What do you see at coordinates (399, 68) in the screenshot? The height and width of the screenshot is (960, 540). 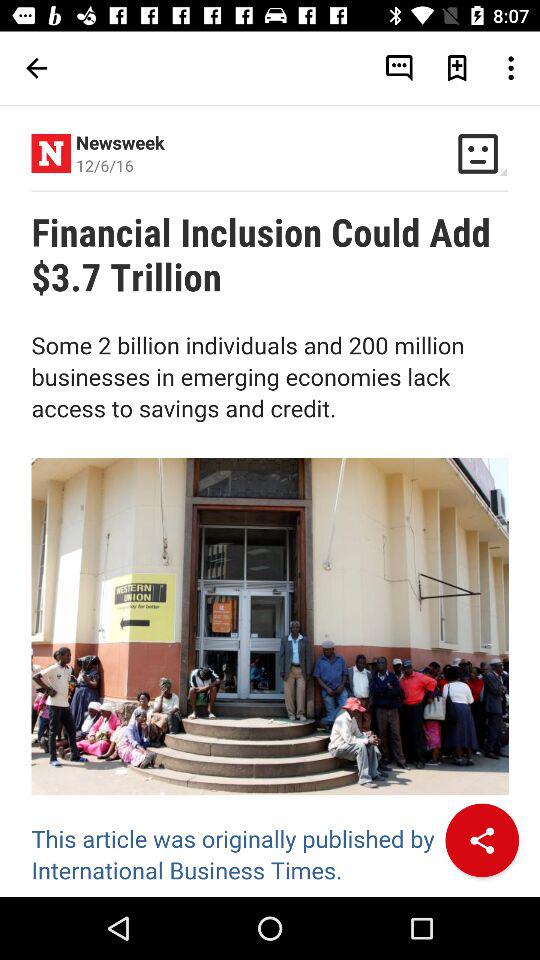 I see `click on the message icon` at bounding box center [399, 68].